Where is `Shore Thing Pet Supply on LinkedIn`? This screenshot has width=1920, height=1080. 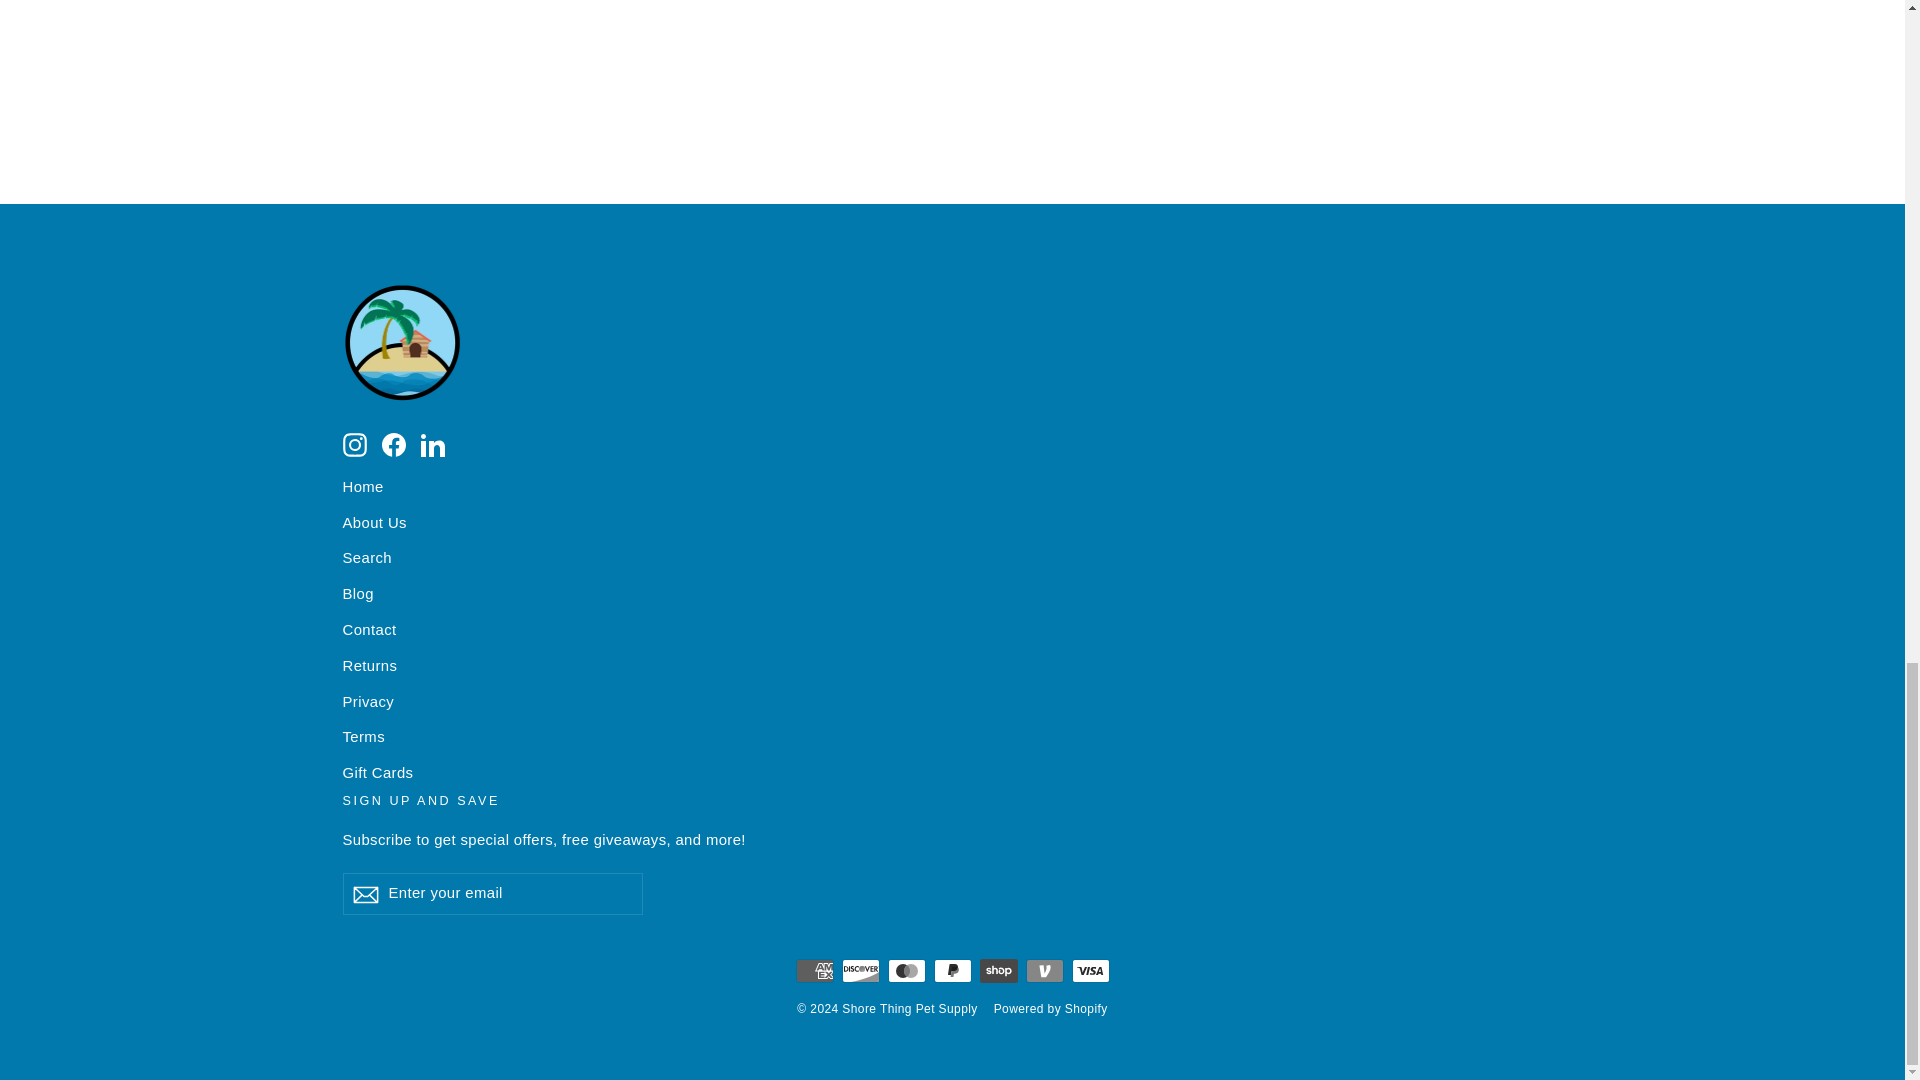
Shore Thing Pet Supply on LinkedIn is located at coordinates (432, 443).